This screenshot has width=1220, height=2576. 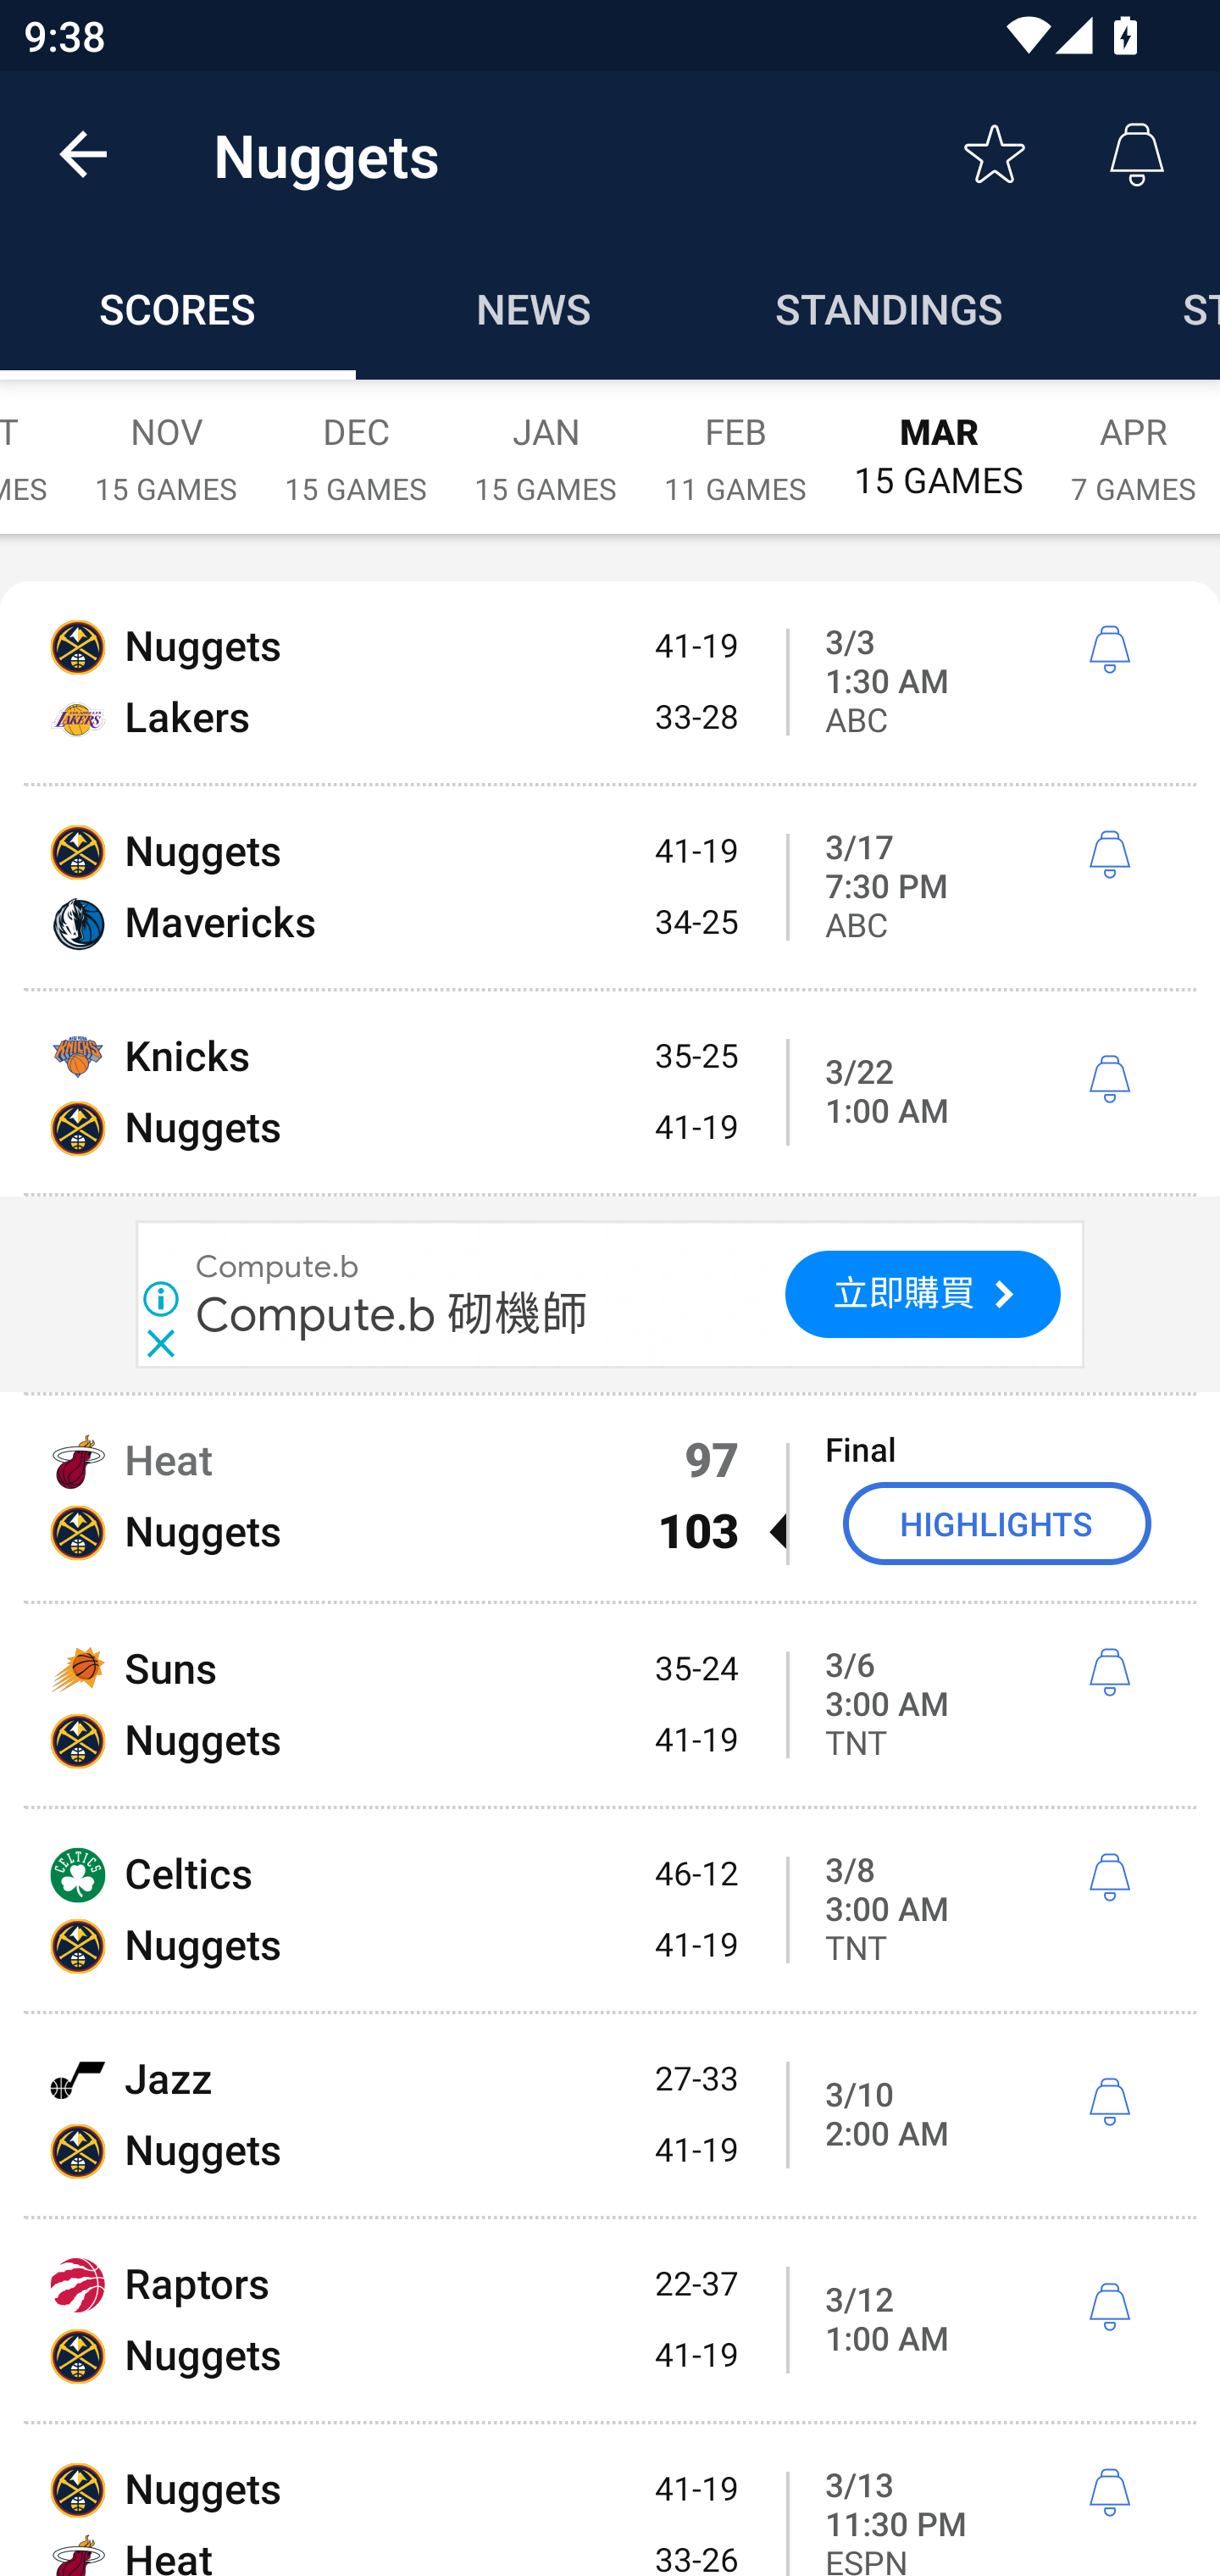 What do you see at coordinates (1134, 441) in the screenshot?
I see `APR 7 GAMES` at bounding box center [1134, 441].